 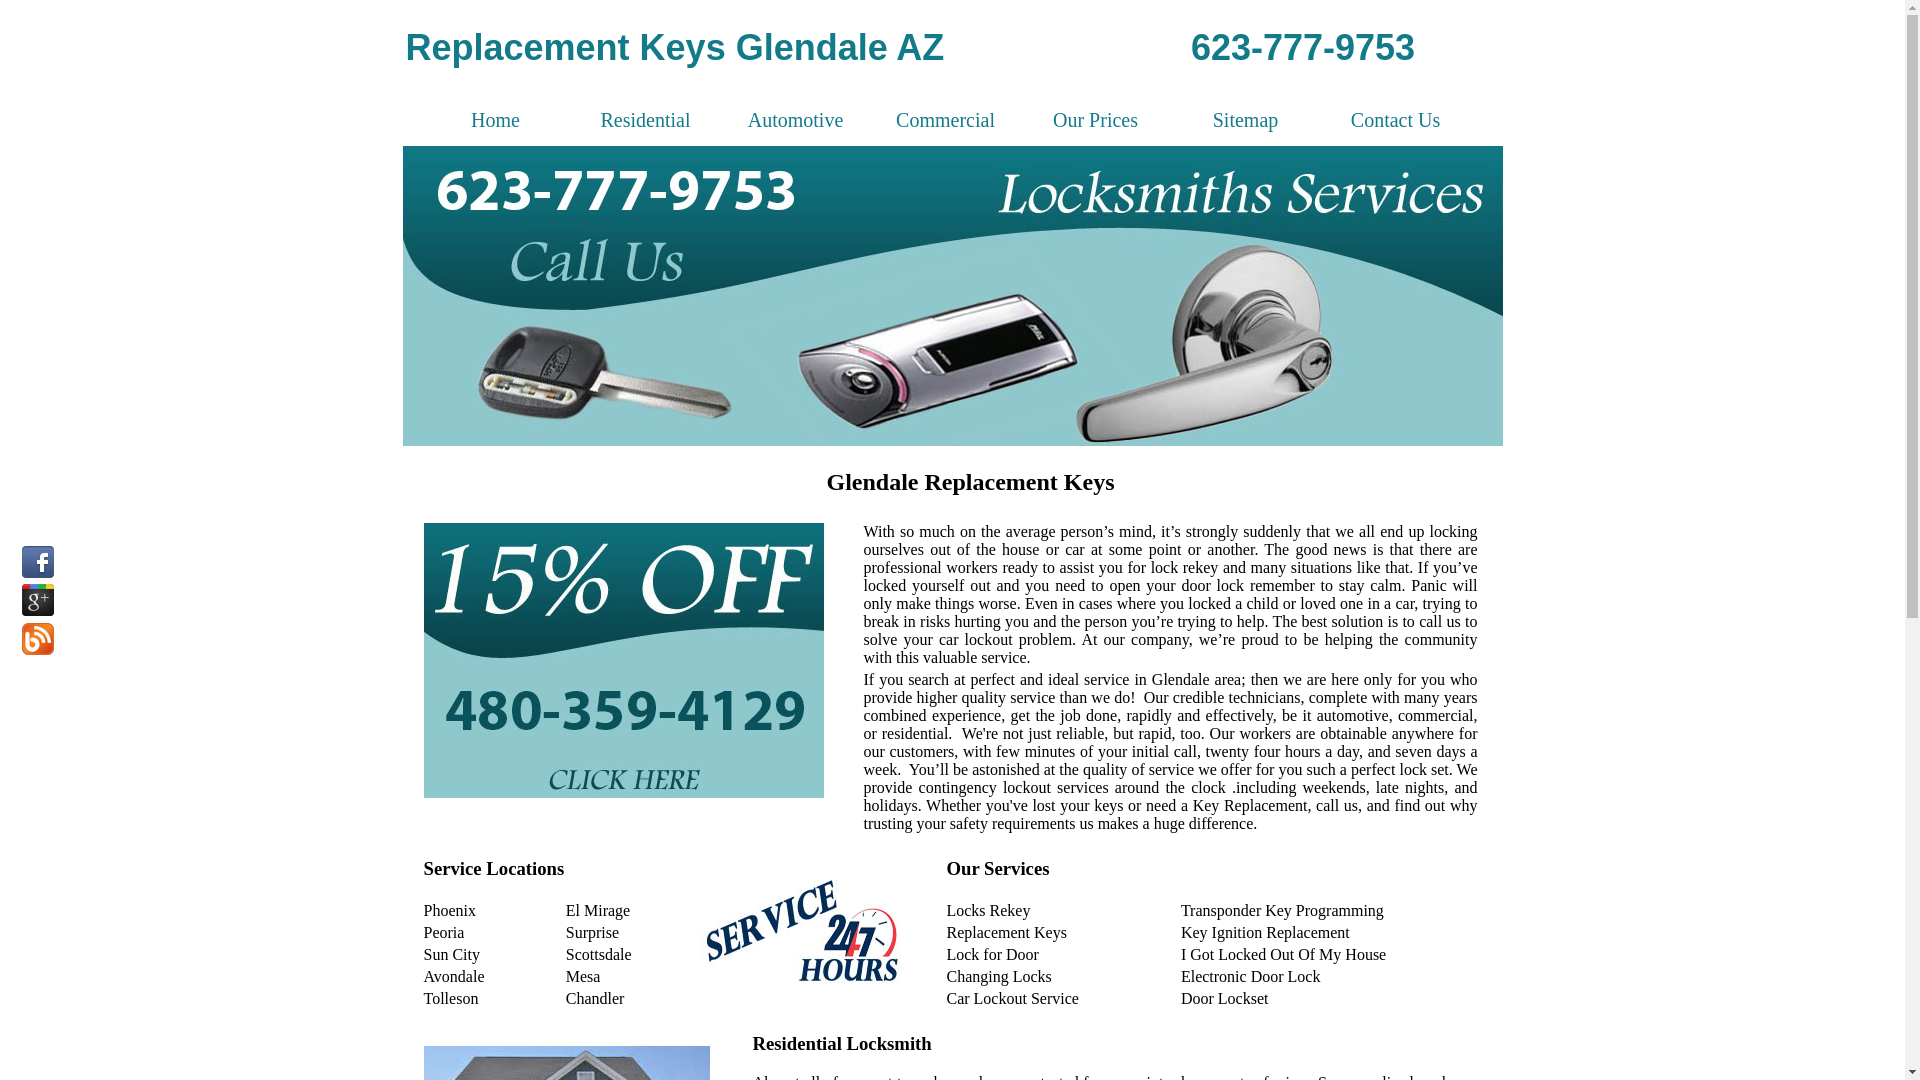 What do you see at coordinates (1251, 976) in the screenshot?
I see `Electronic Door Lock` at bounding box center [1251, 976].